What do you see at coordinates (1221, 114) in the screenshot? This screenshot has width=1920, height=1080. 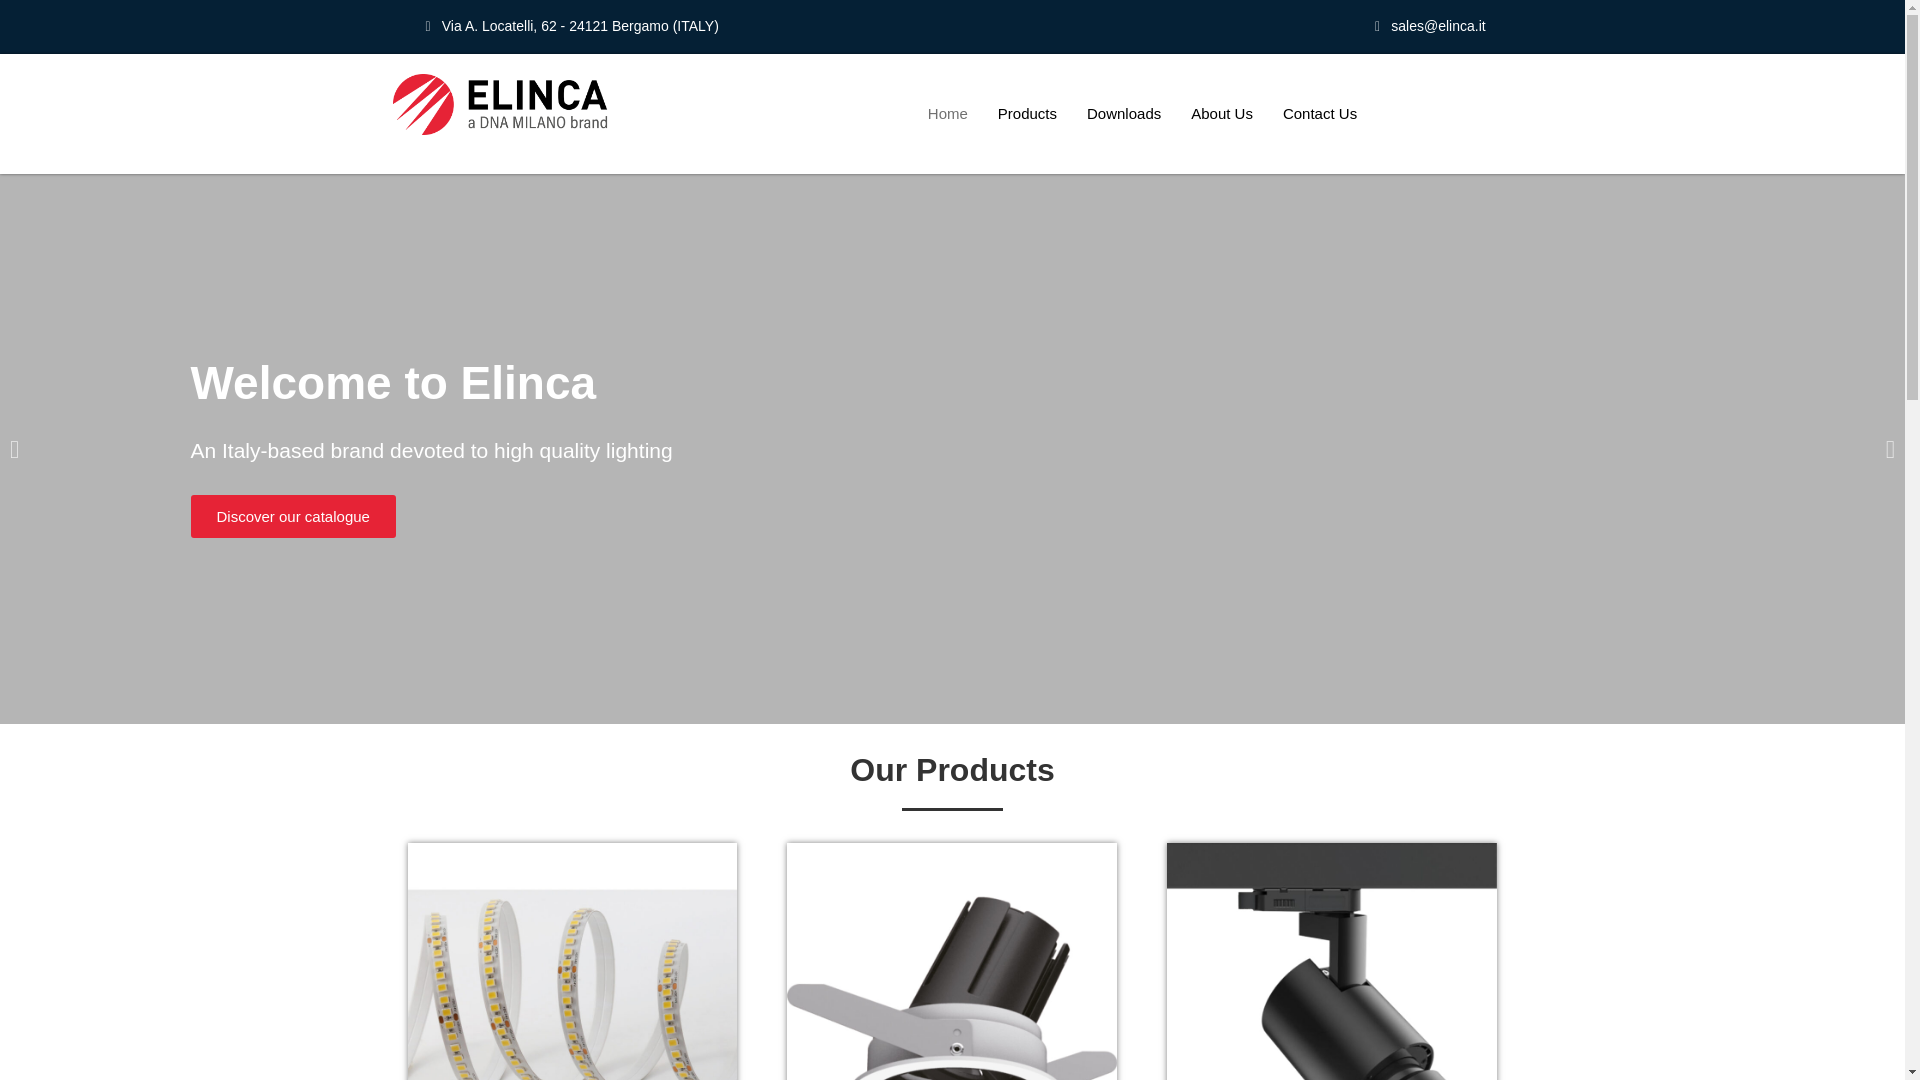 I see `About Us` at bounding box center [1221, 114].